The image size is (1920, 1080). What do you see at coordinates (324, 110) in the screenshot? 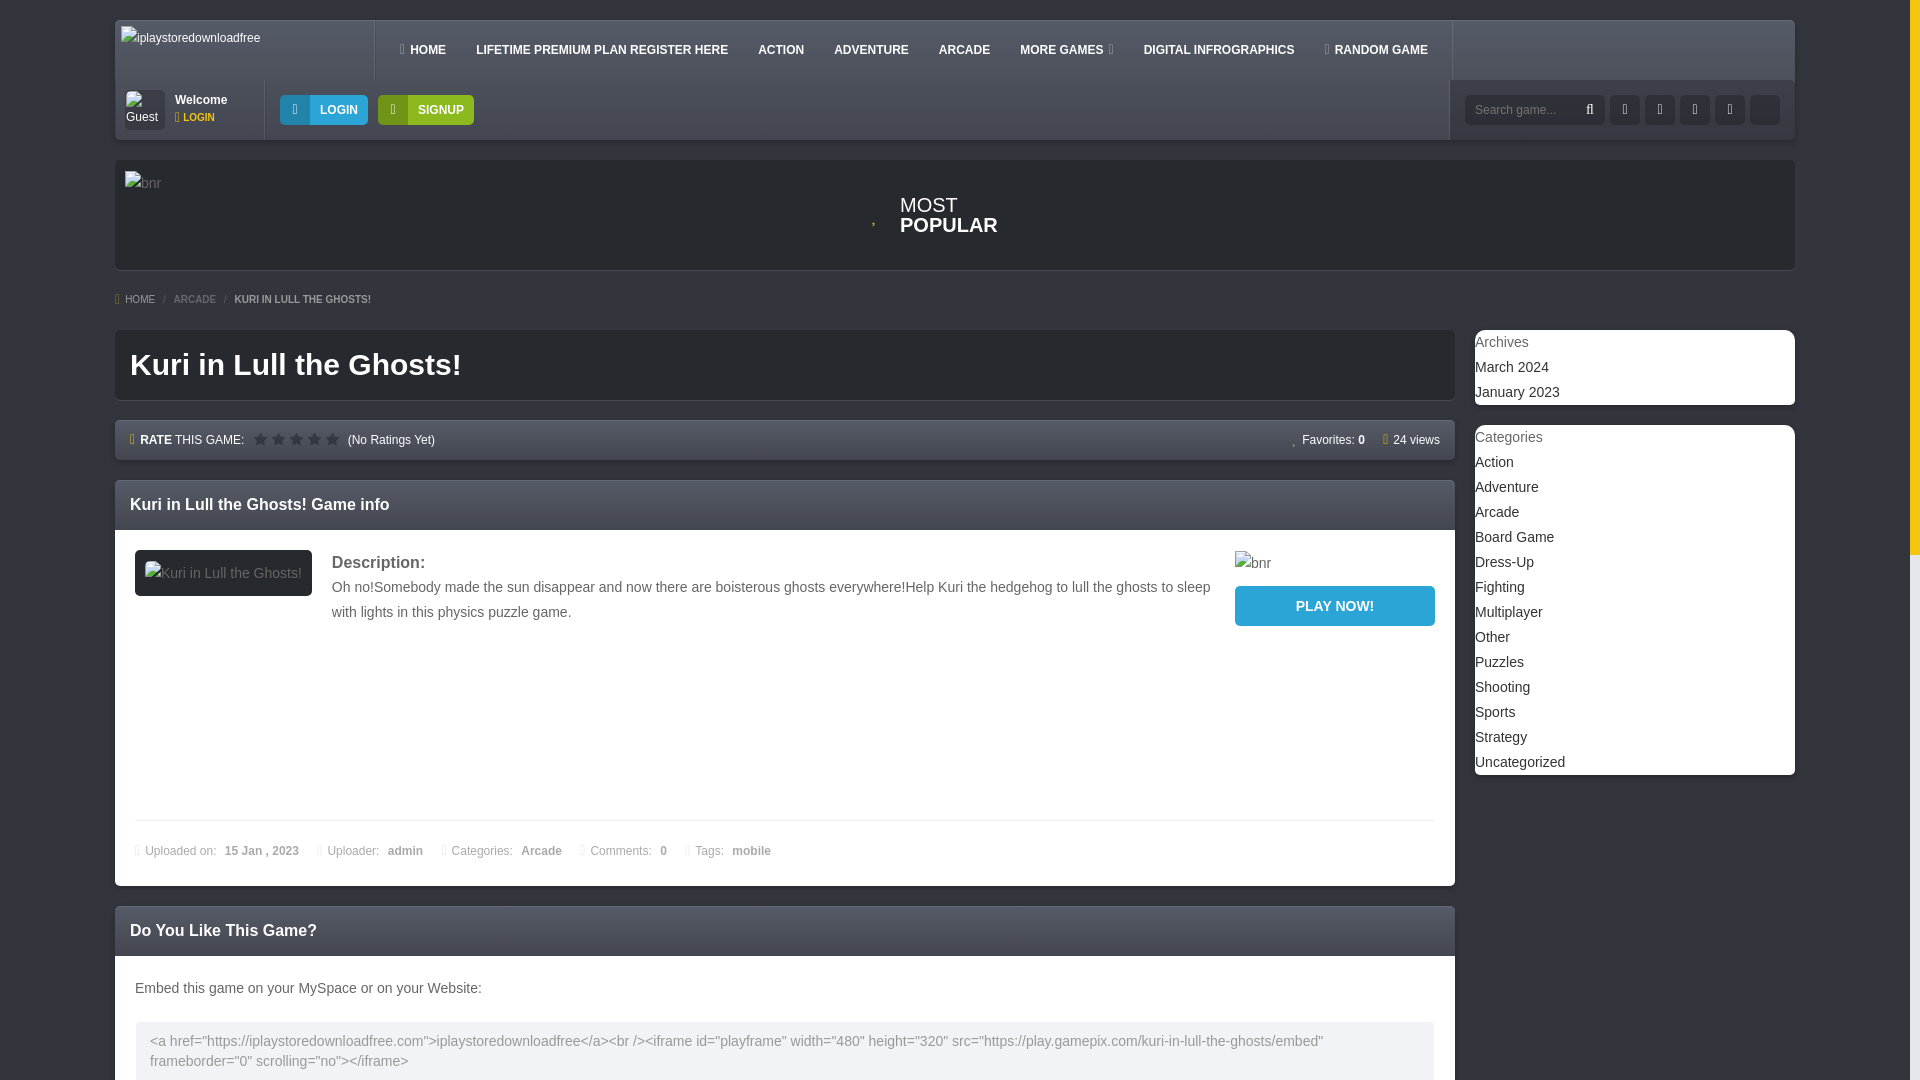
I see `LOGIN` at bounding box center [324, 110].